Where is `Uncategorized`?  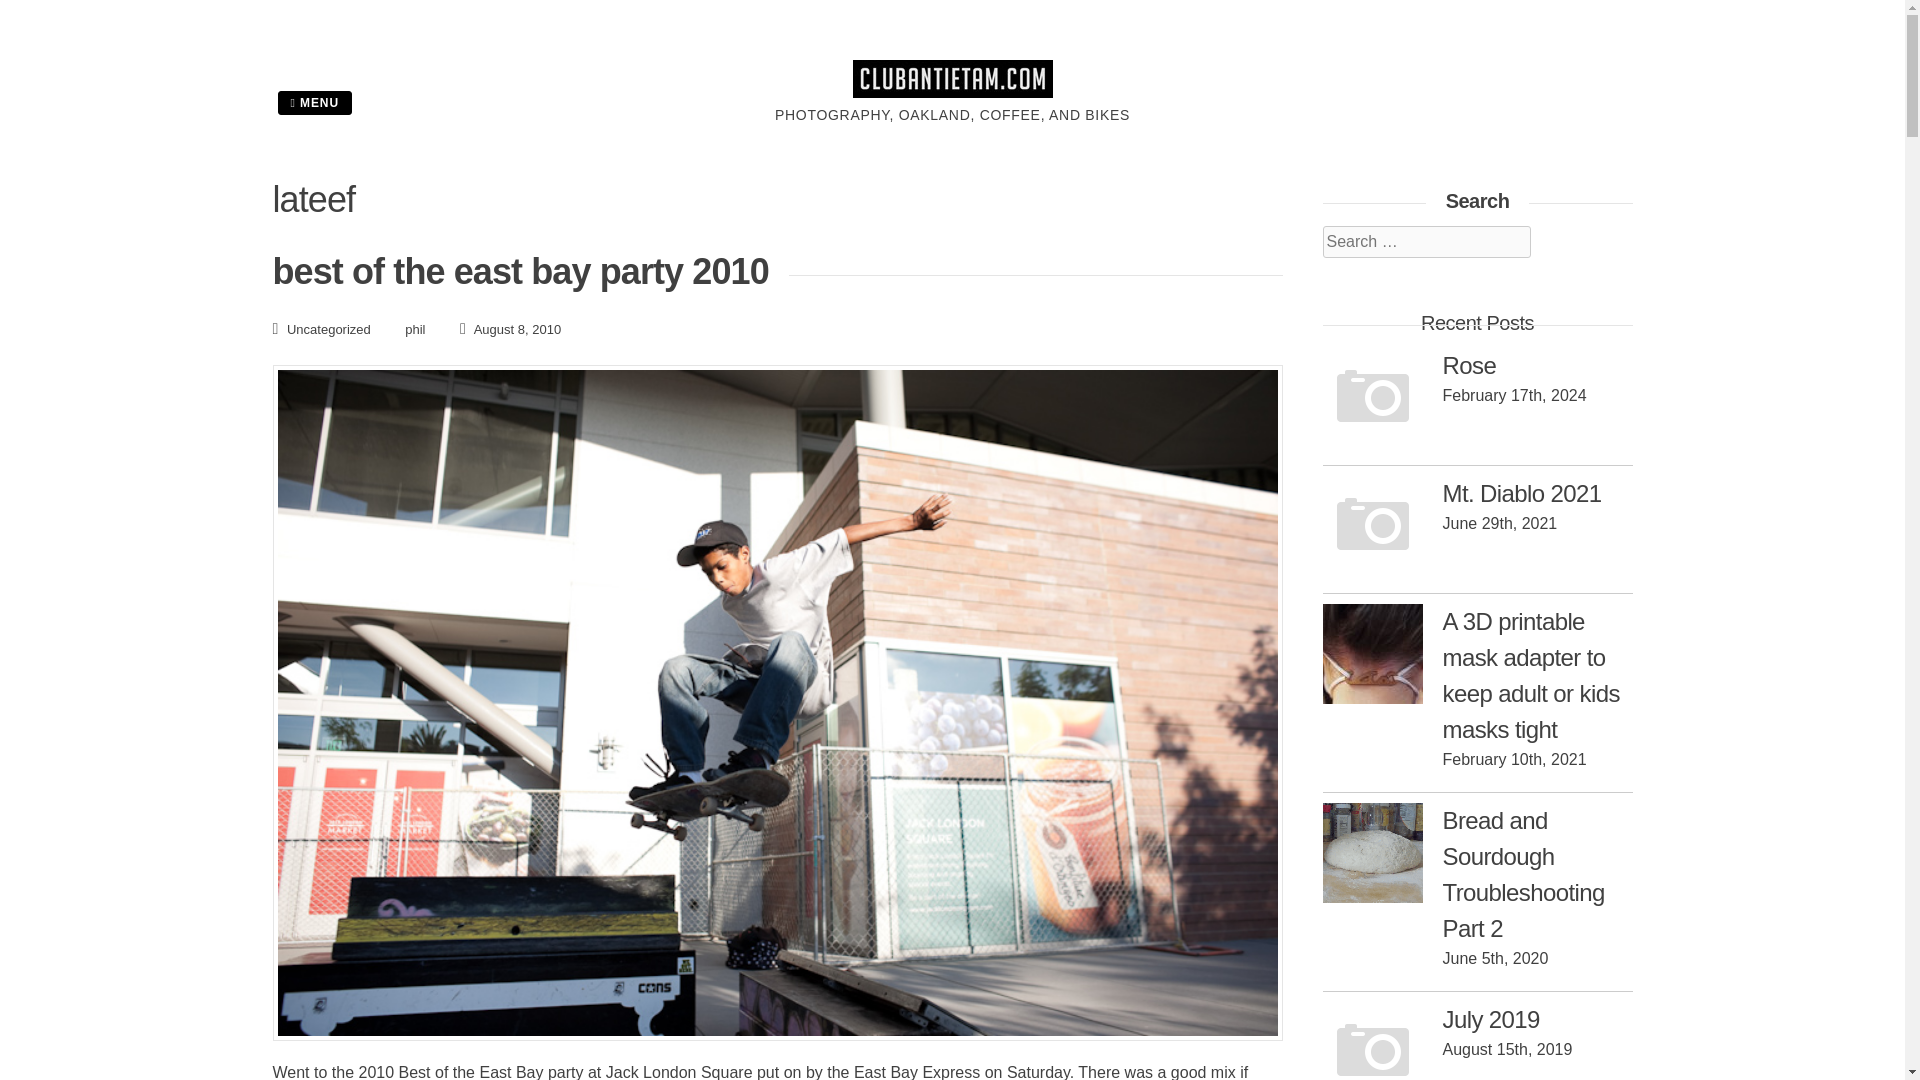
Uncategorized is located at coordinates (328, 328).